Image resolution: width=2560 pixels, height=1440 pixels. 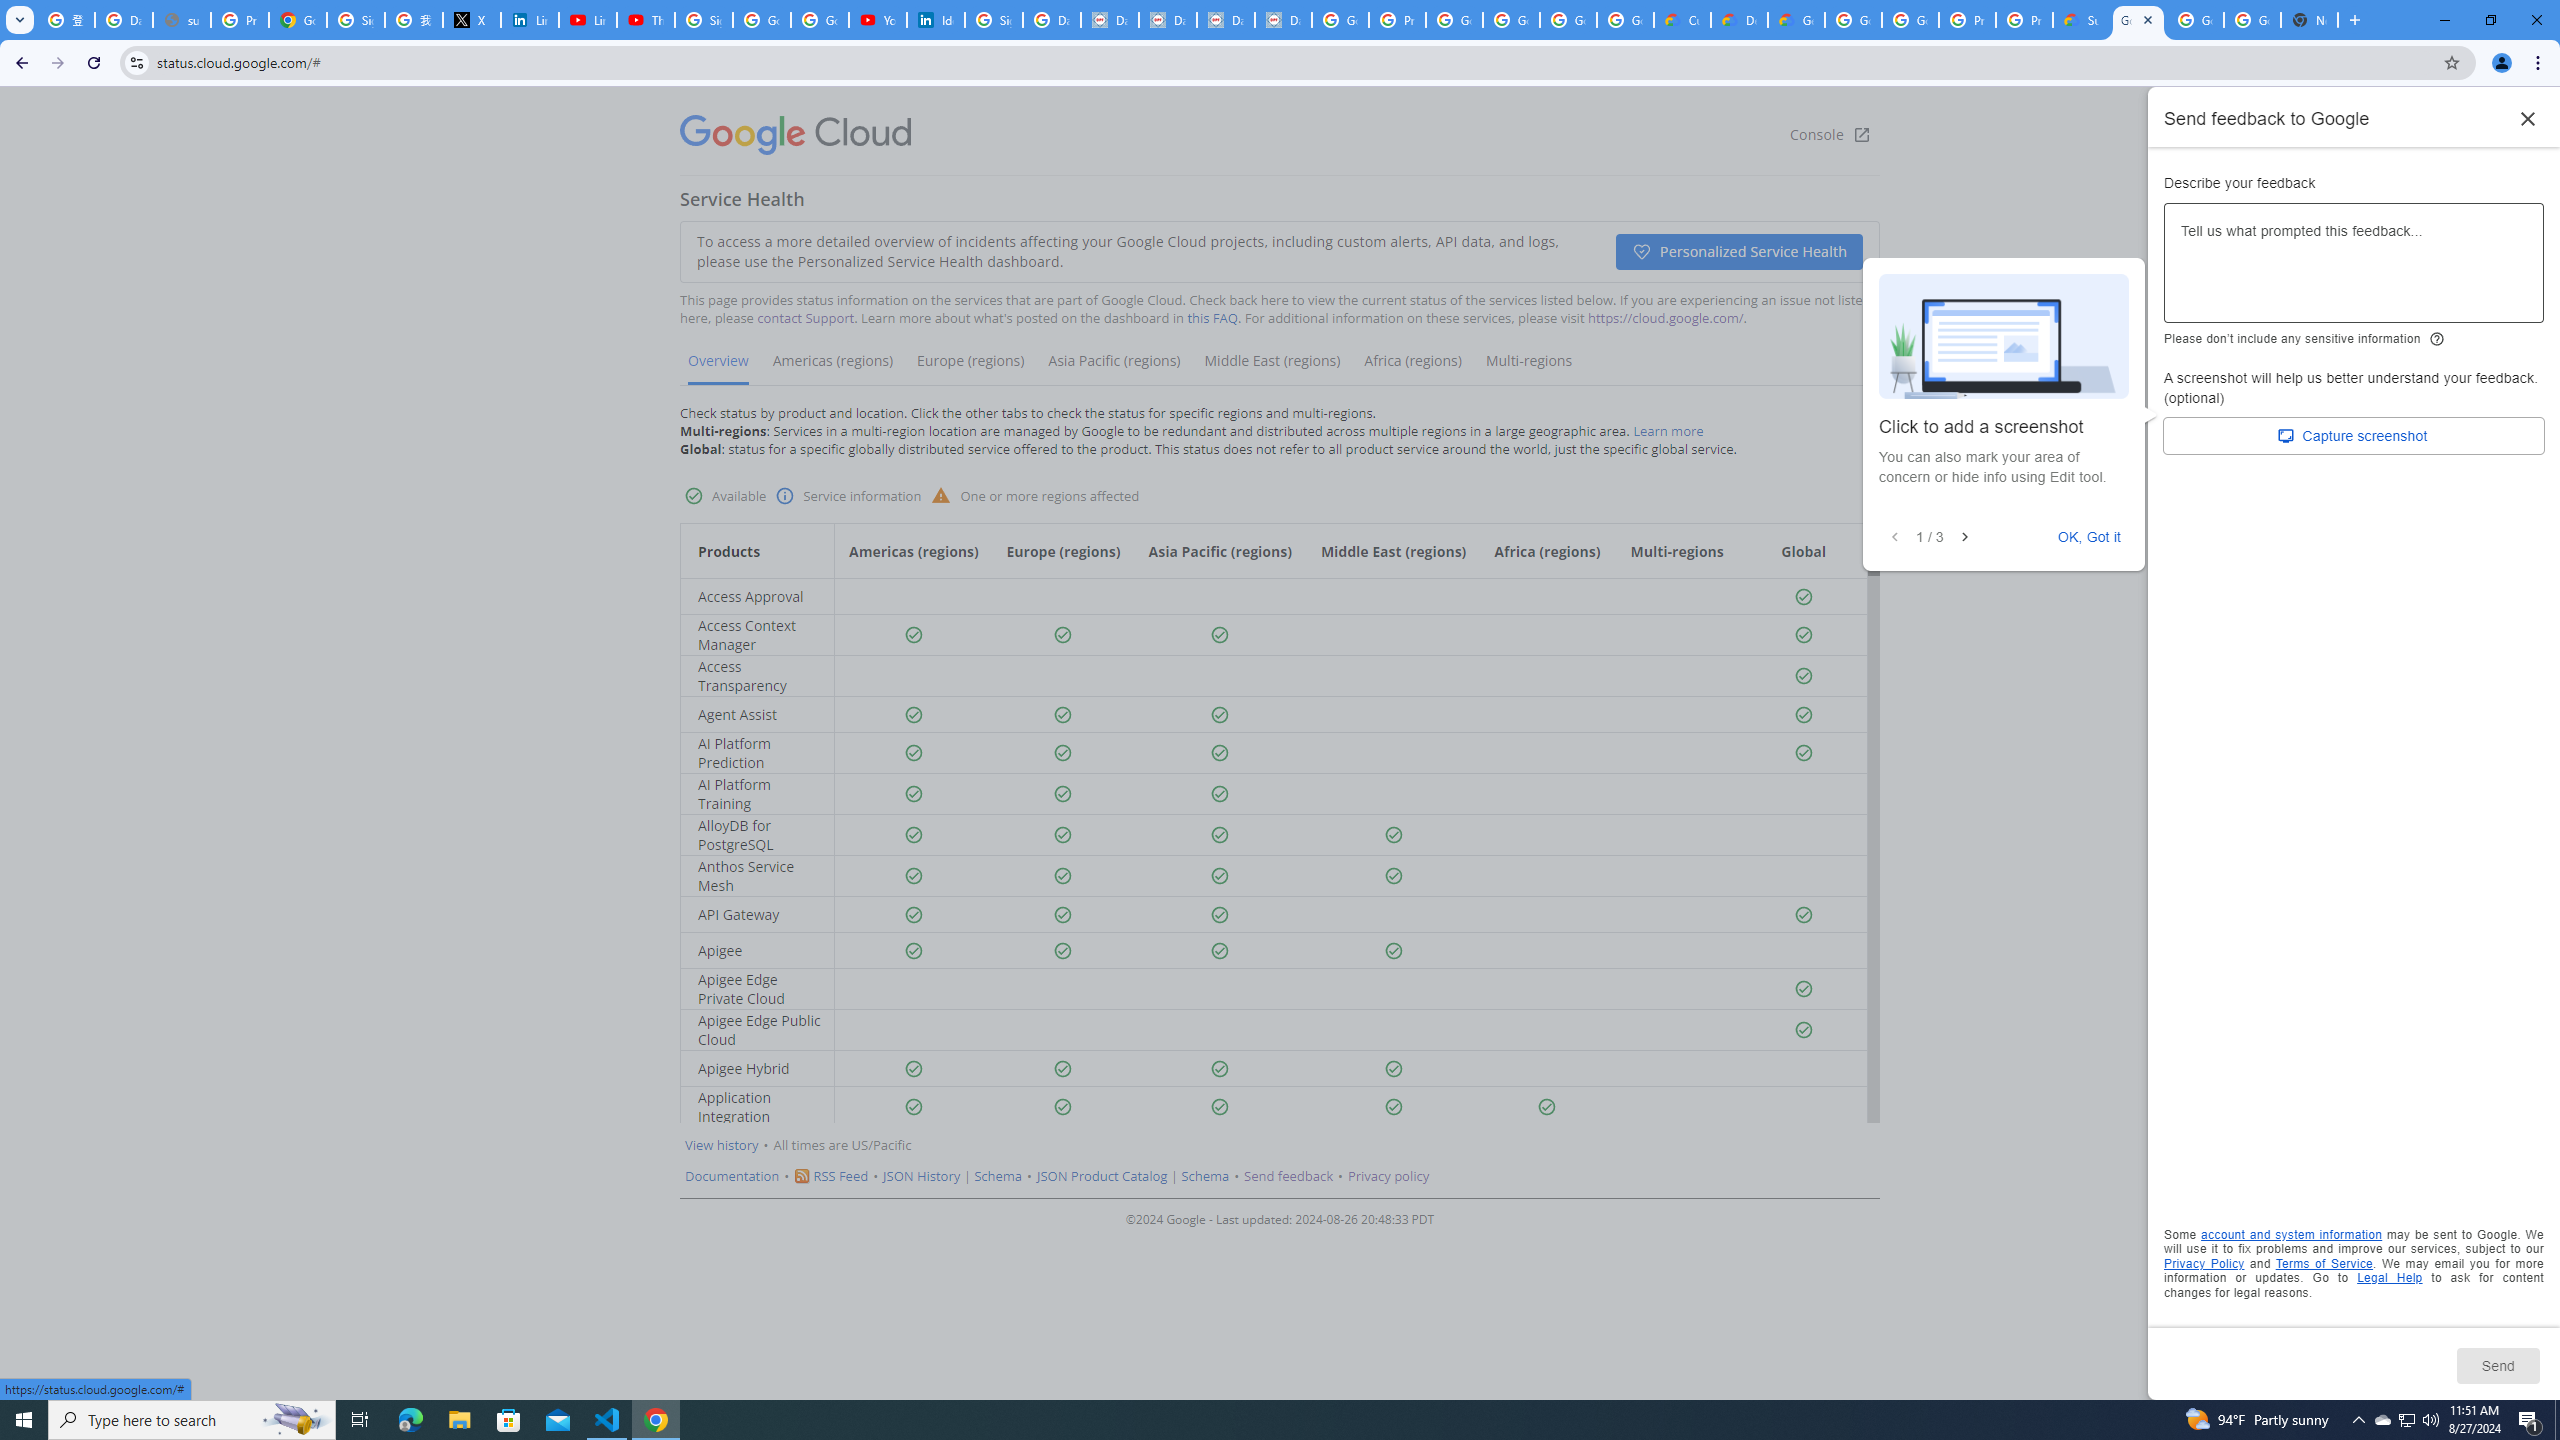 I want to click on View history, so click(x=722, y=1145).